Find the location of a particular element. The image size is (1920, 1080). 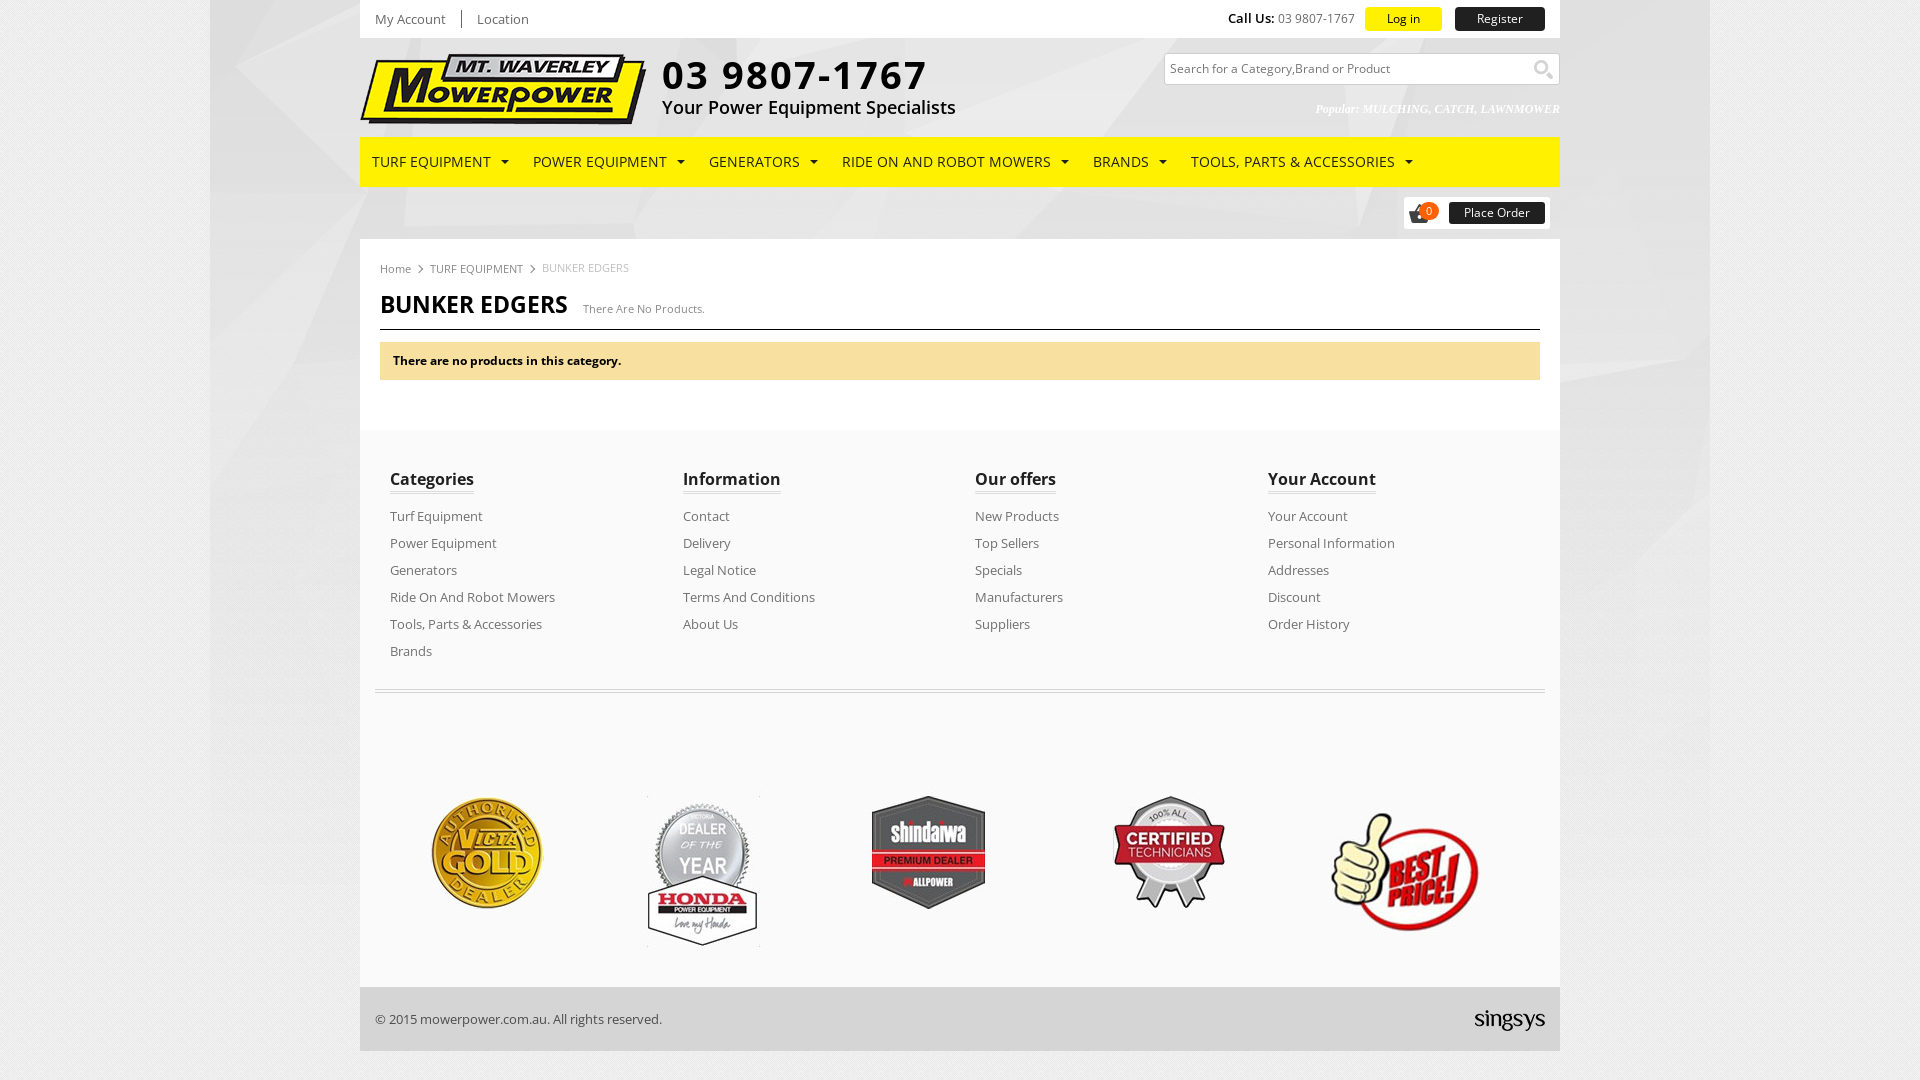

03 9807-1767 is located at coordinates (795, 74).